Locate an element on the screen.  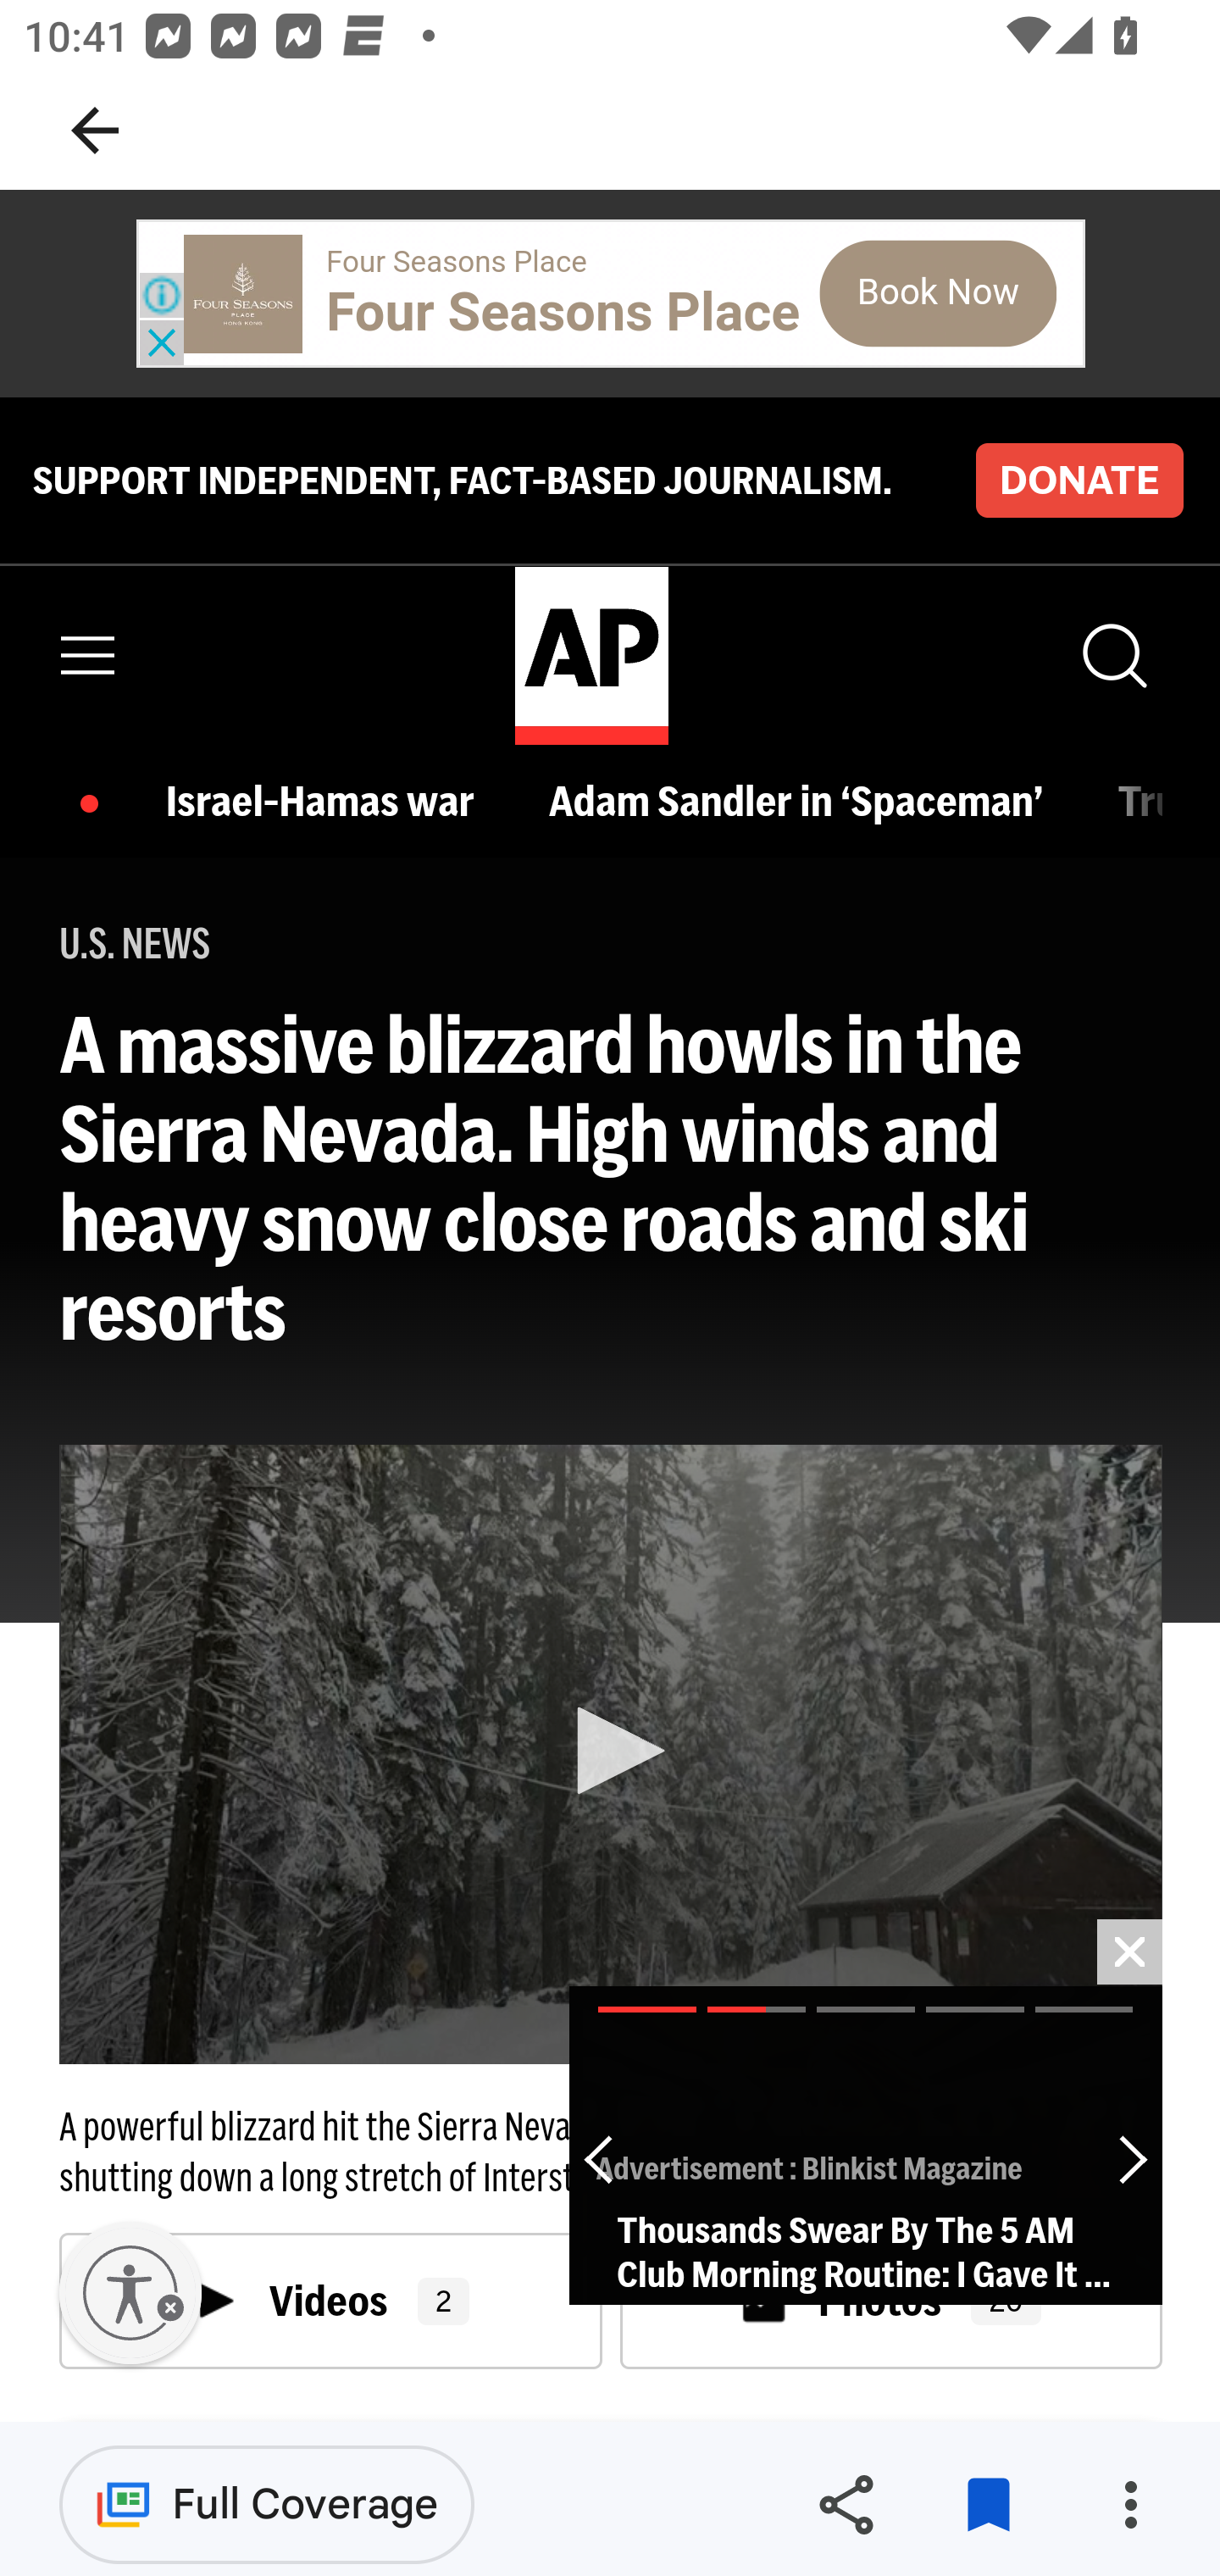
Remove from saved stories is located at coordinates (988, 2505).